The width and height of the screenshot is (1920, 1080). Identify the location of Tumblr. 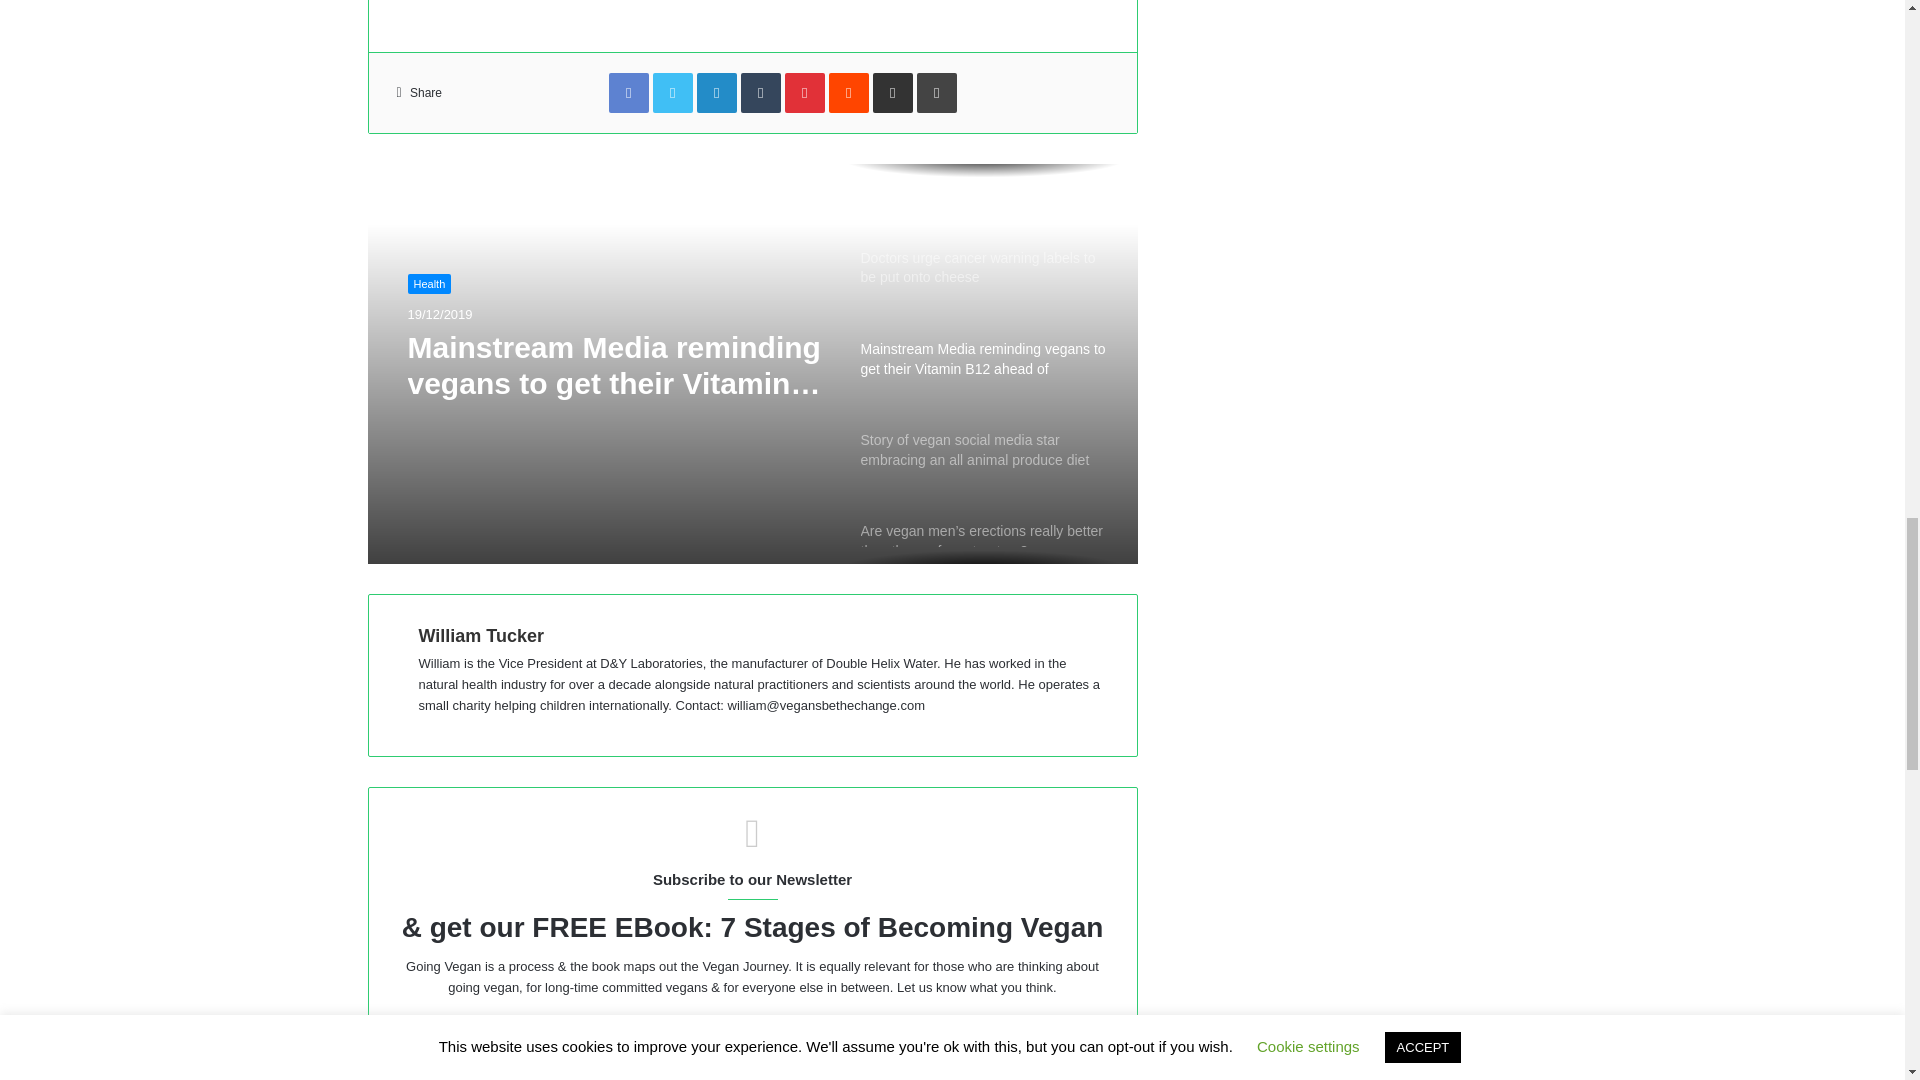
(761, 93).